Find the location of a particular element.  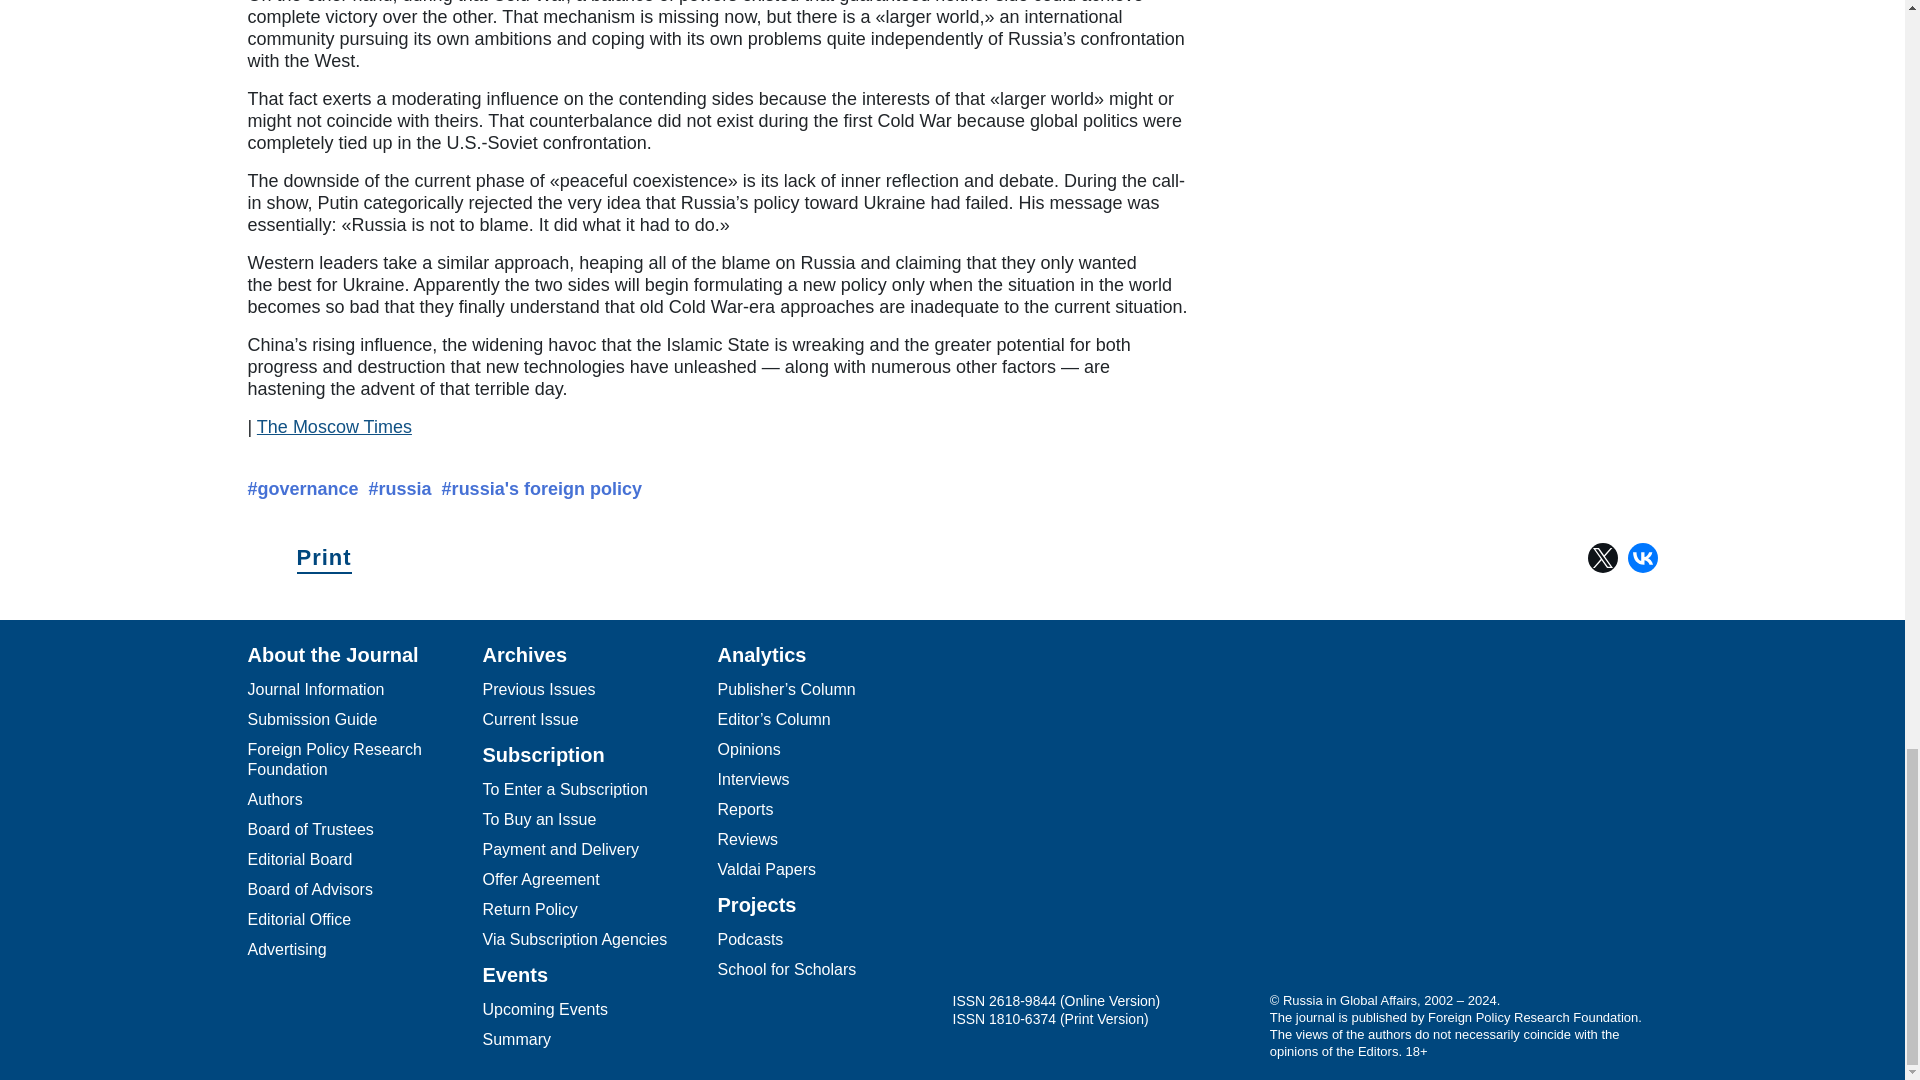

Twitter is located at coordinates (1602, 558).